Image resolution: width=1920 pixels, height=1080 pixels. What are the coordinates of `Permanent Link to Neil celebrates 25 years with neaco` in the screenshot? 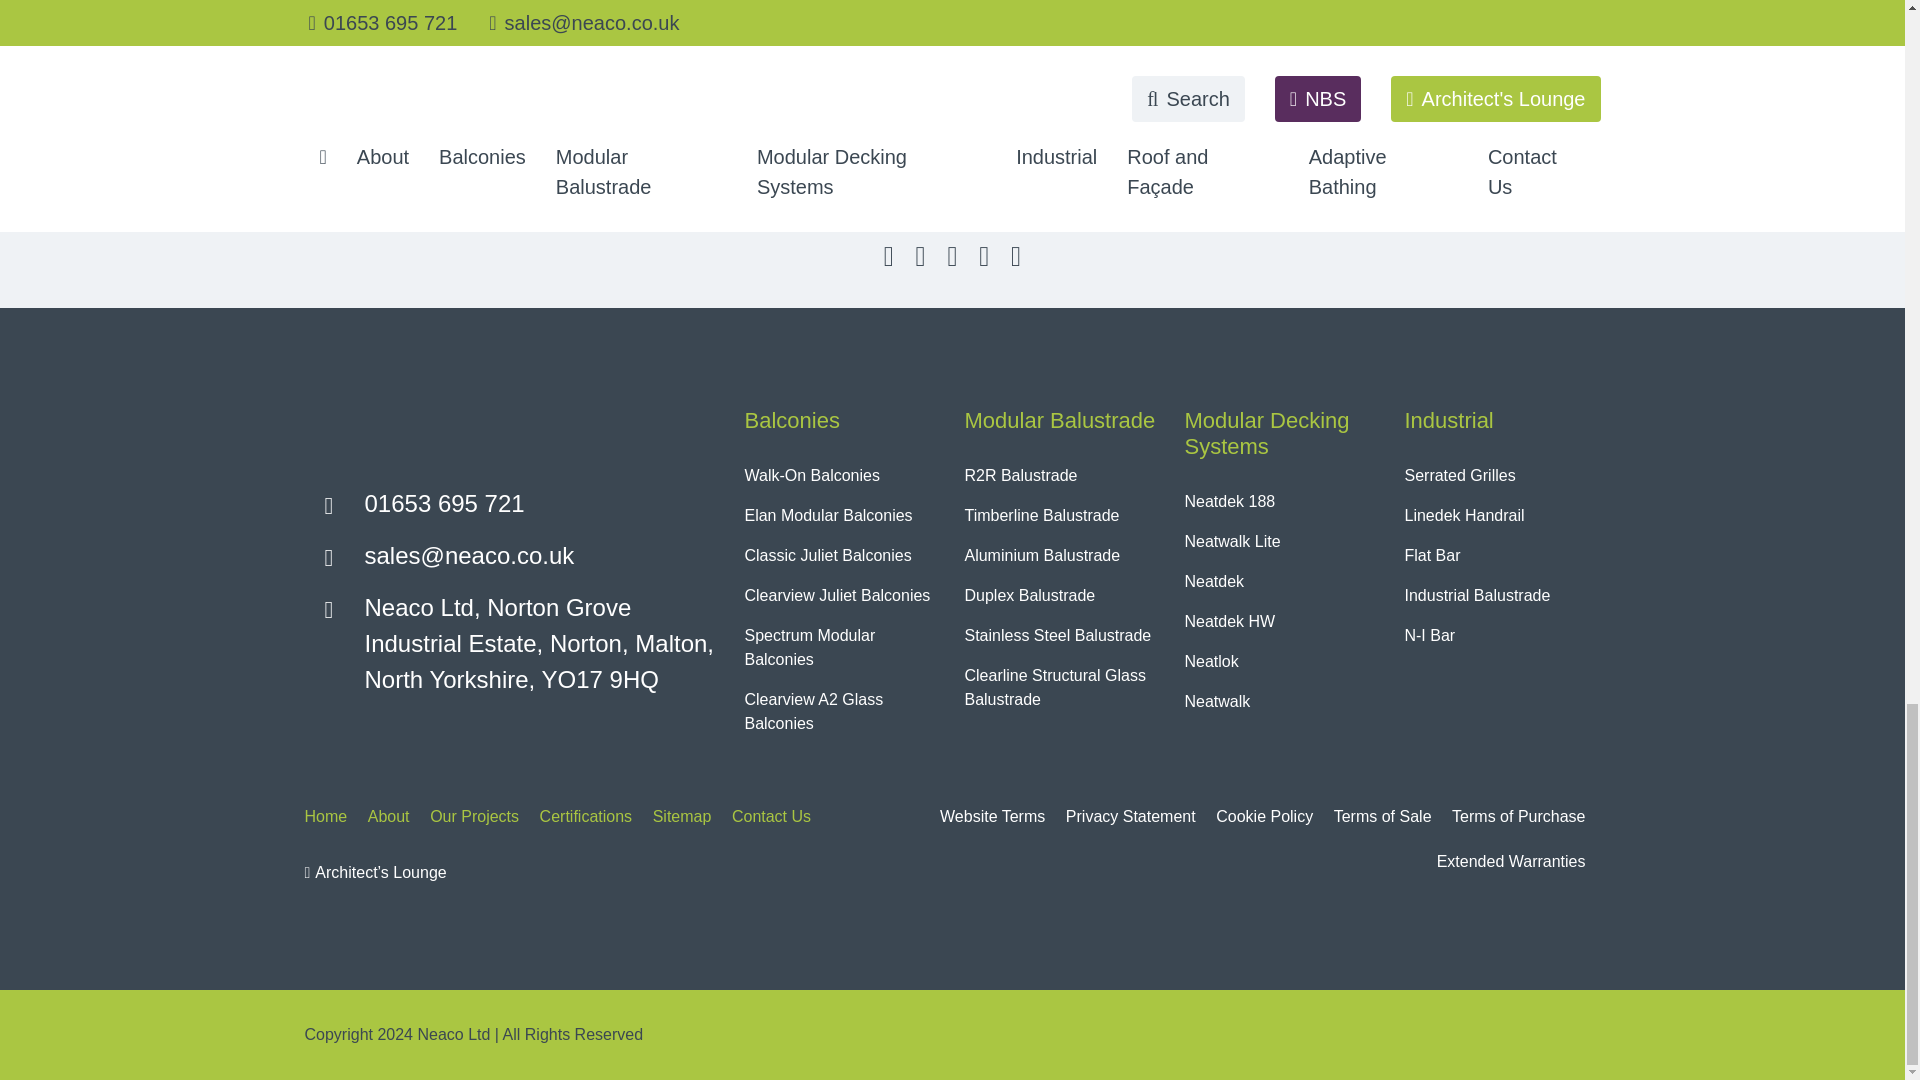 It's located at (793, 120).